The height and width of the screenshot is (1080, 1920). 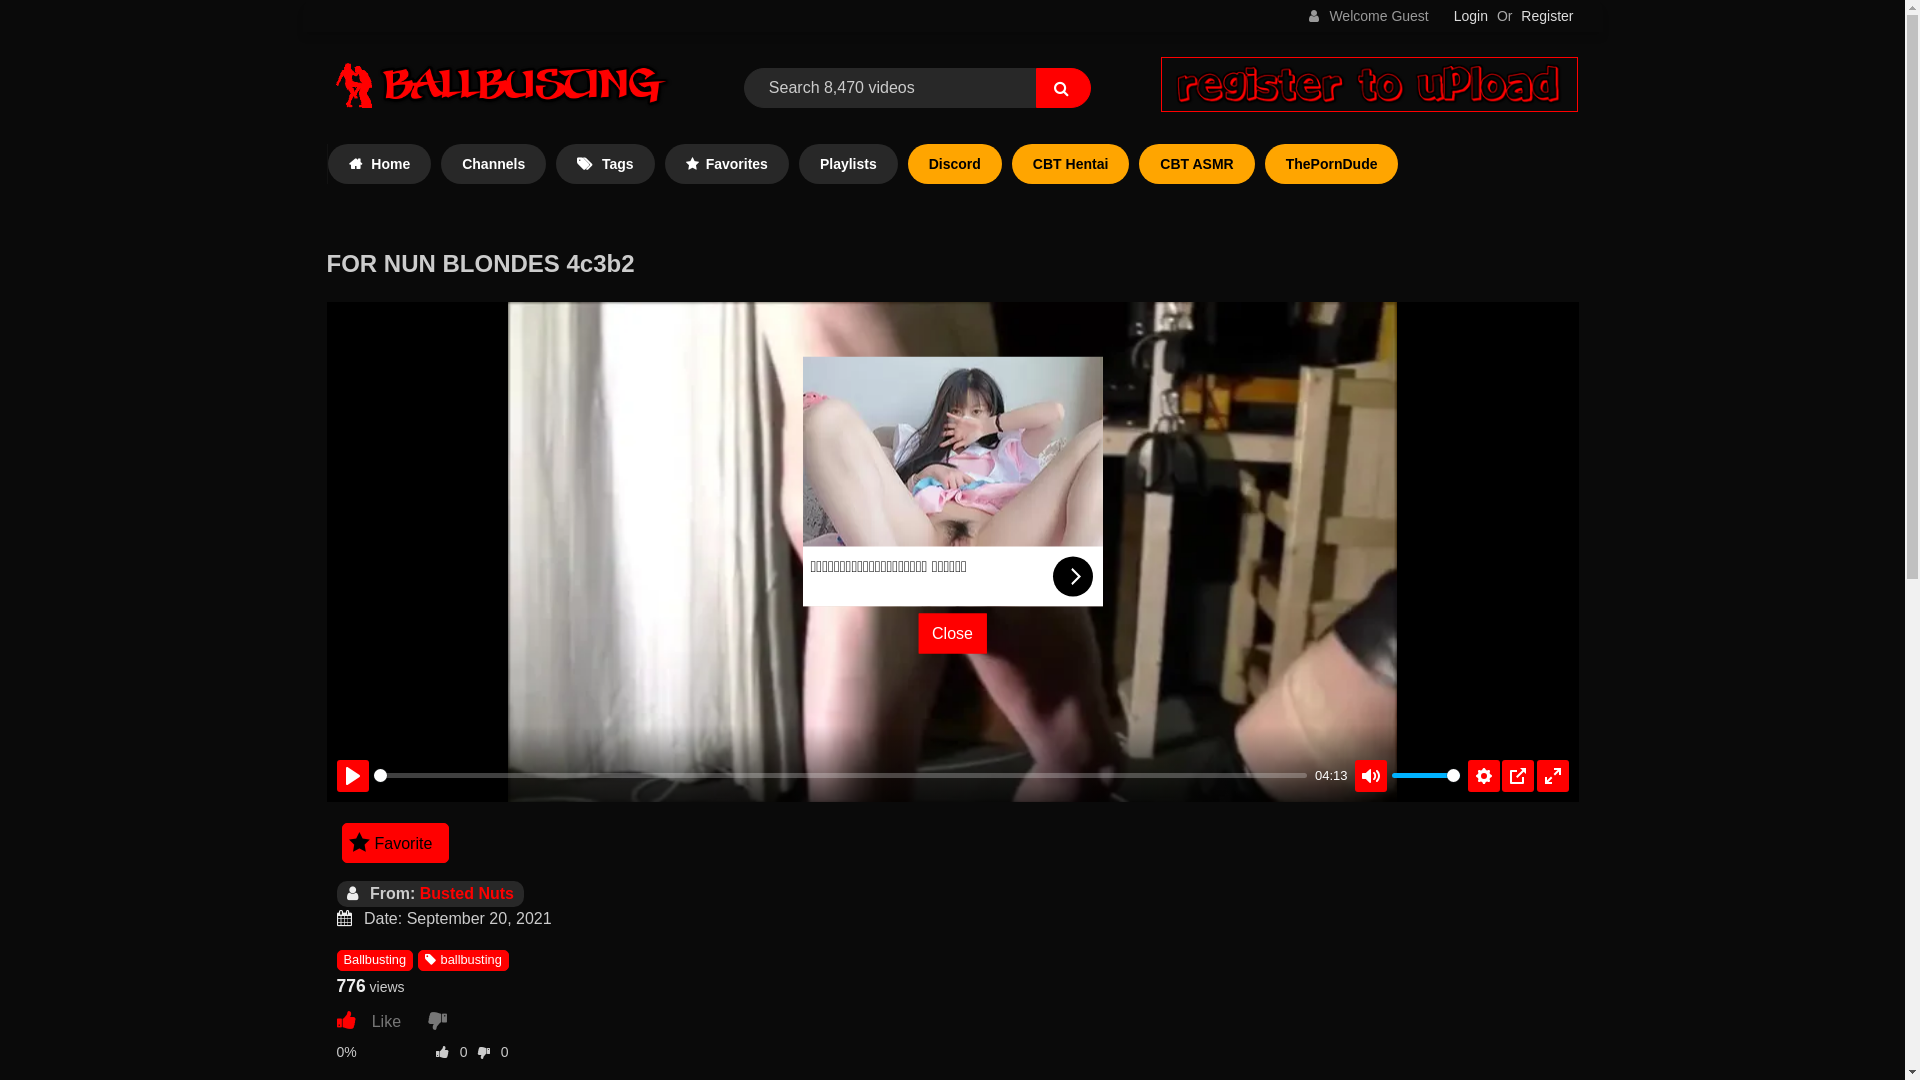 I want to click on Play, so click(x=352, y=776).